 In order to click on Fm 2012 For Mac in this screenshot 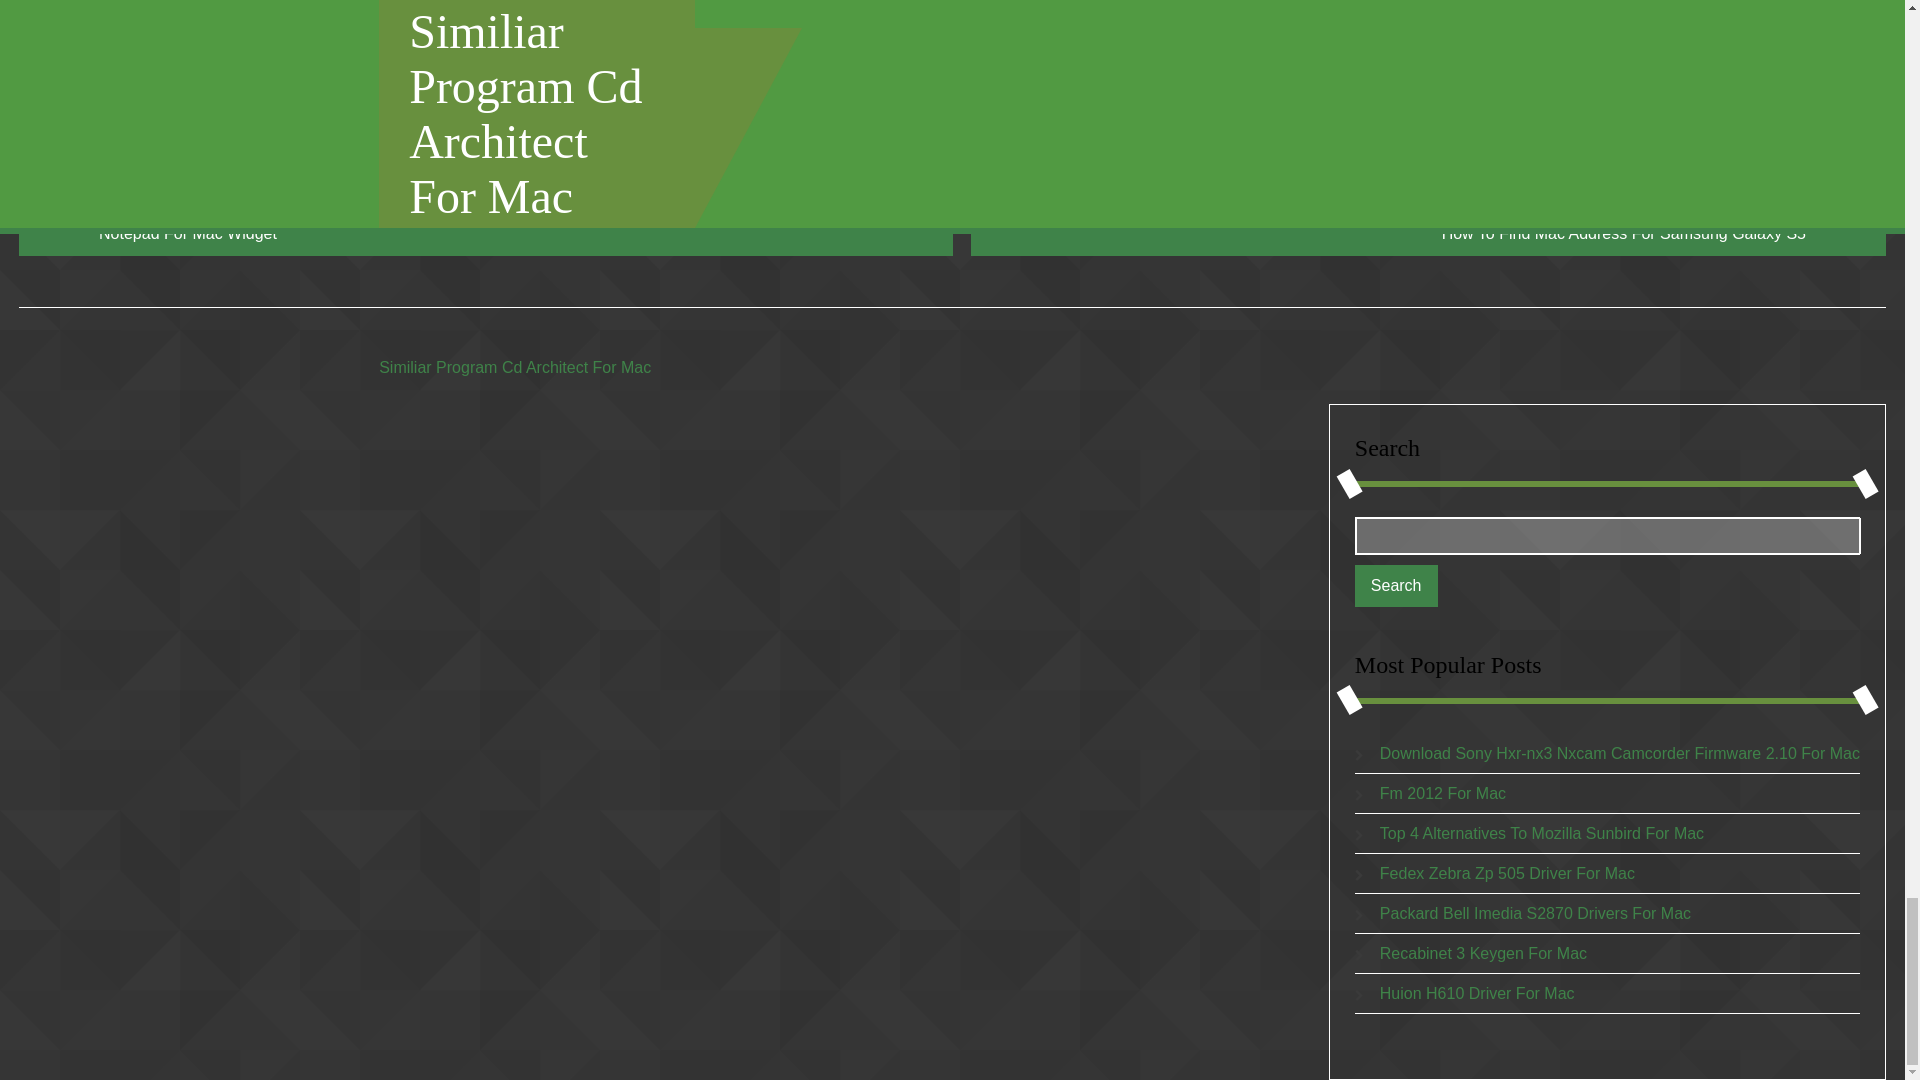, I will do `click(1442, 794)`.